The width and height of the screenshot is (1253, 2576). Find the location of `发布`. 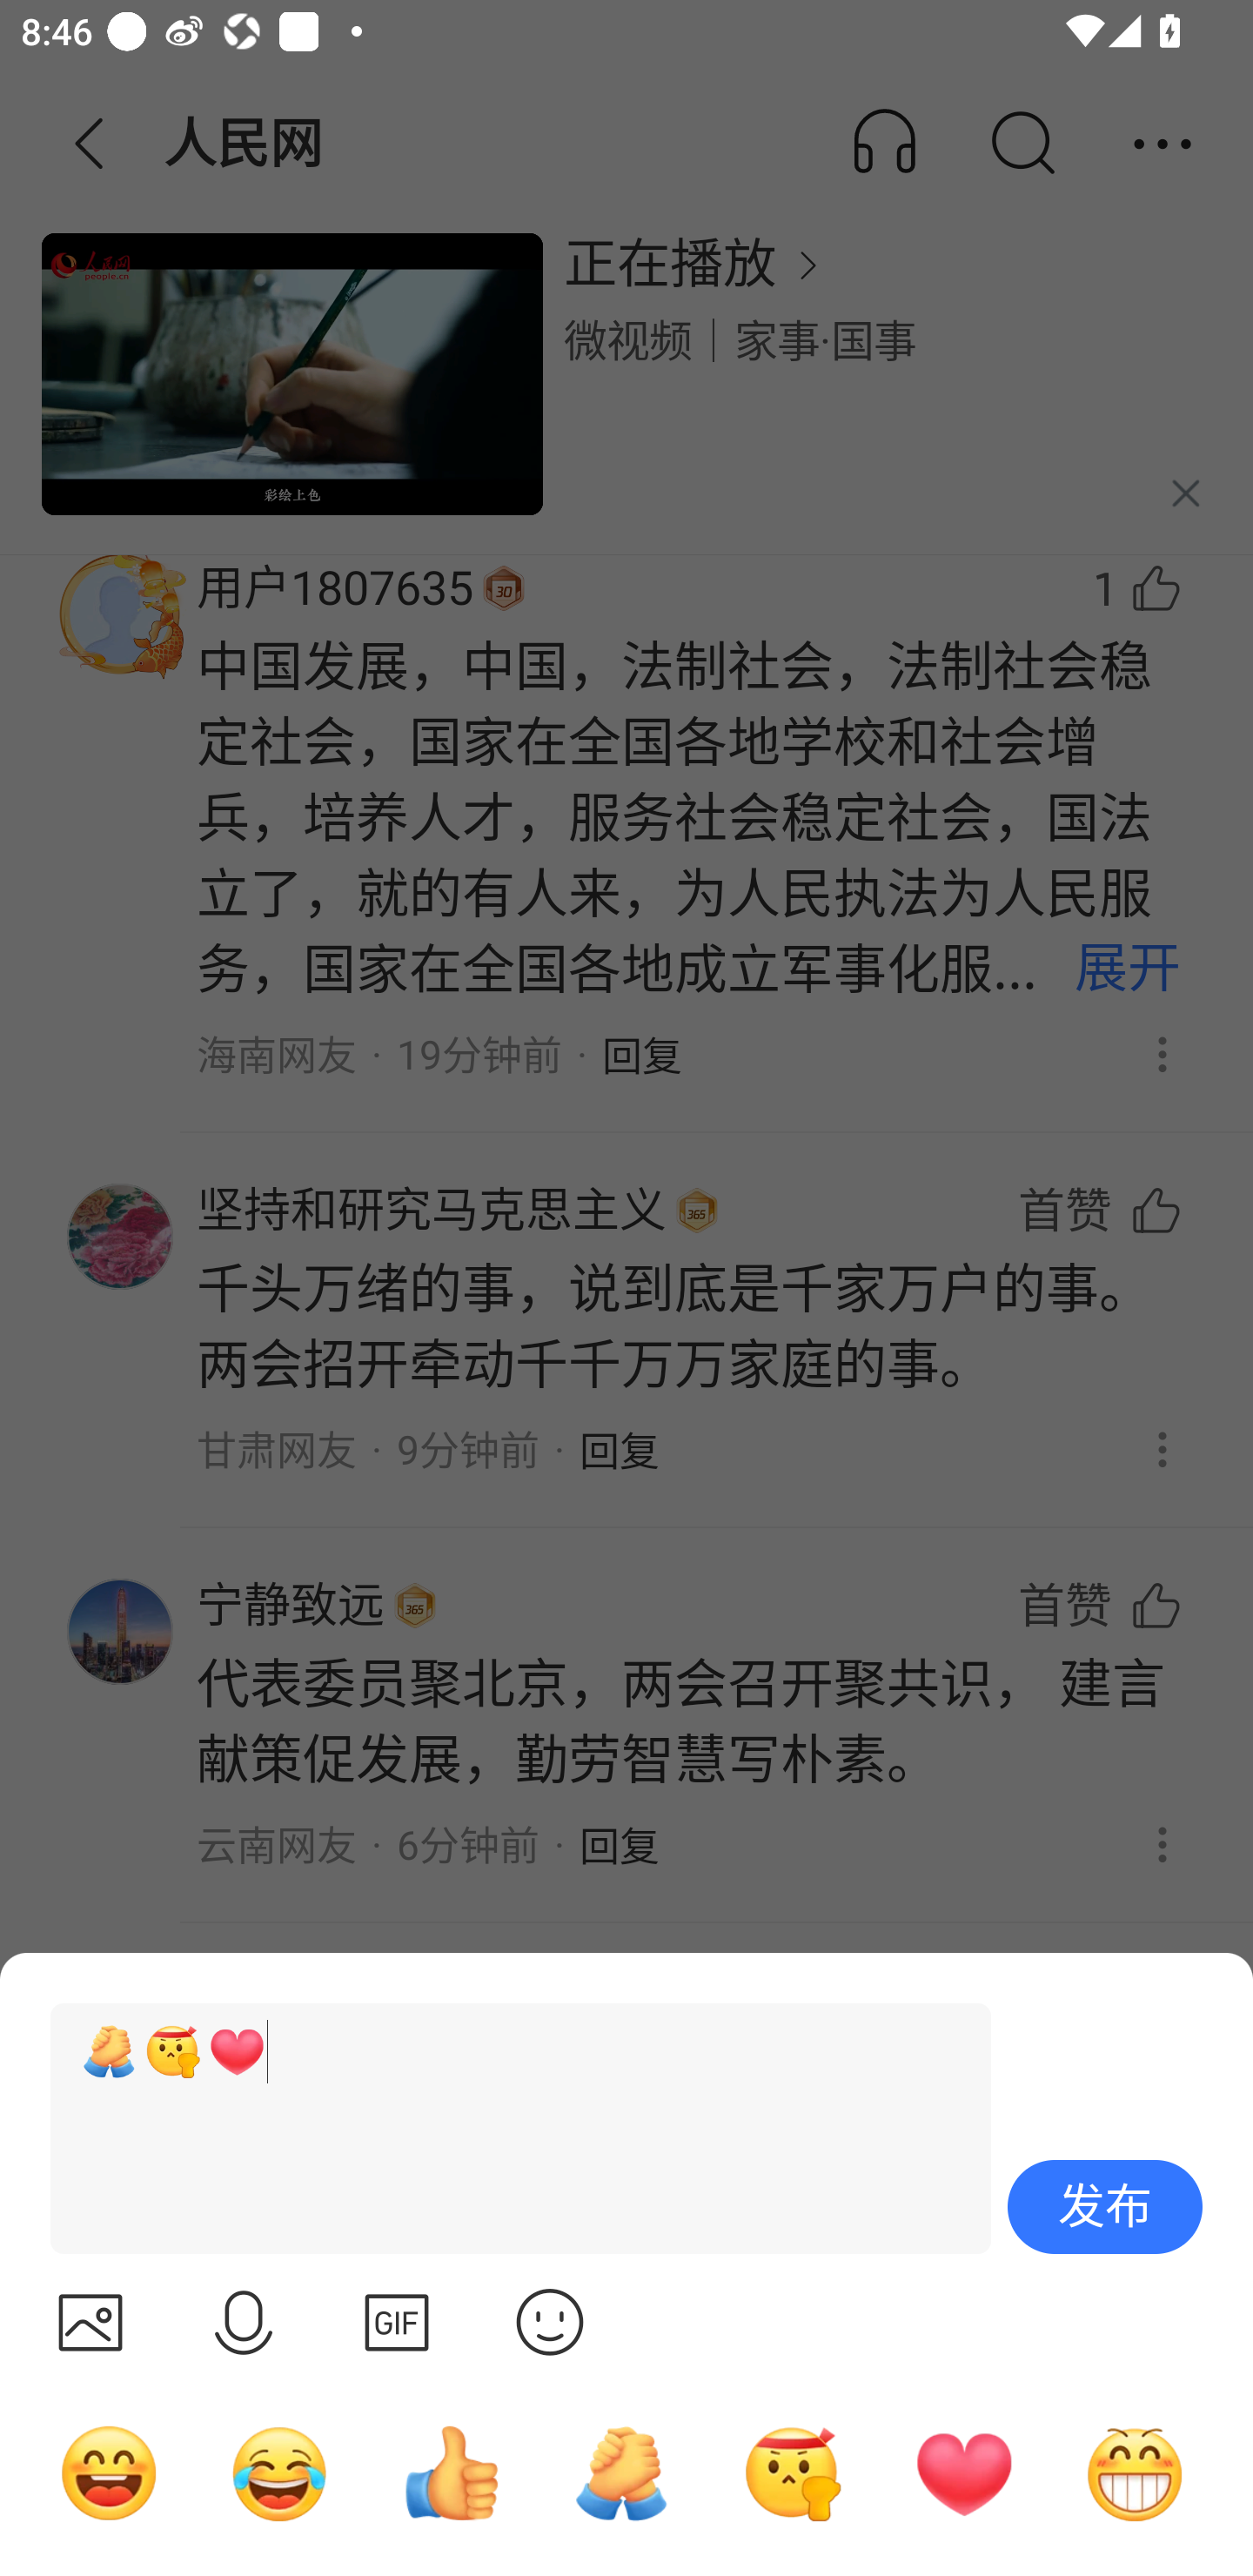

发布 is located at coordinates (1105, 2207).